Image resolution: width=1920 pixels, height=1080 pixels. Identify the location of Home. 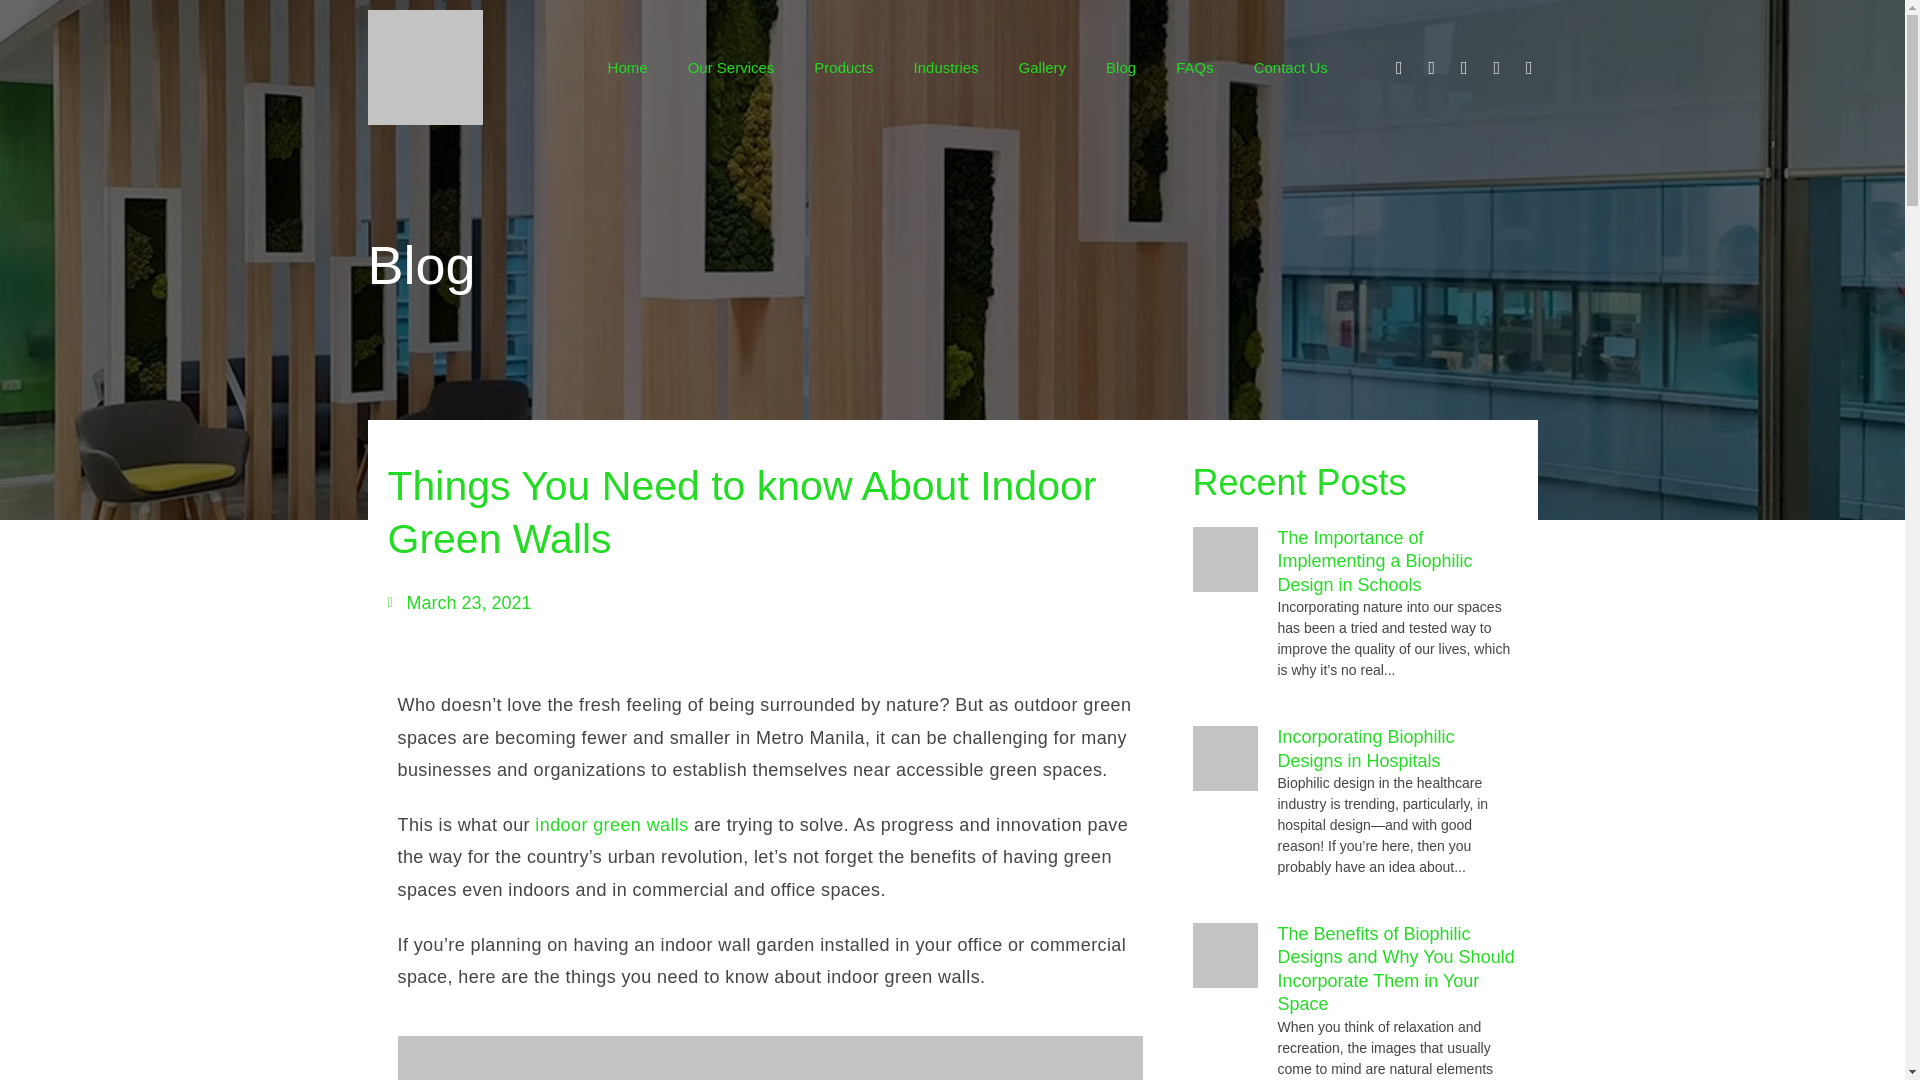
(628, 66).